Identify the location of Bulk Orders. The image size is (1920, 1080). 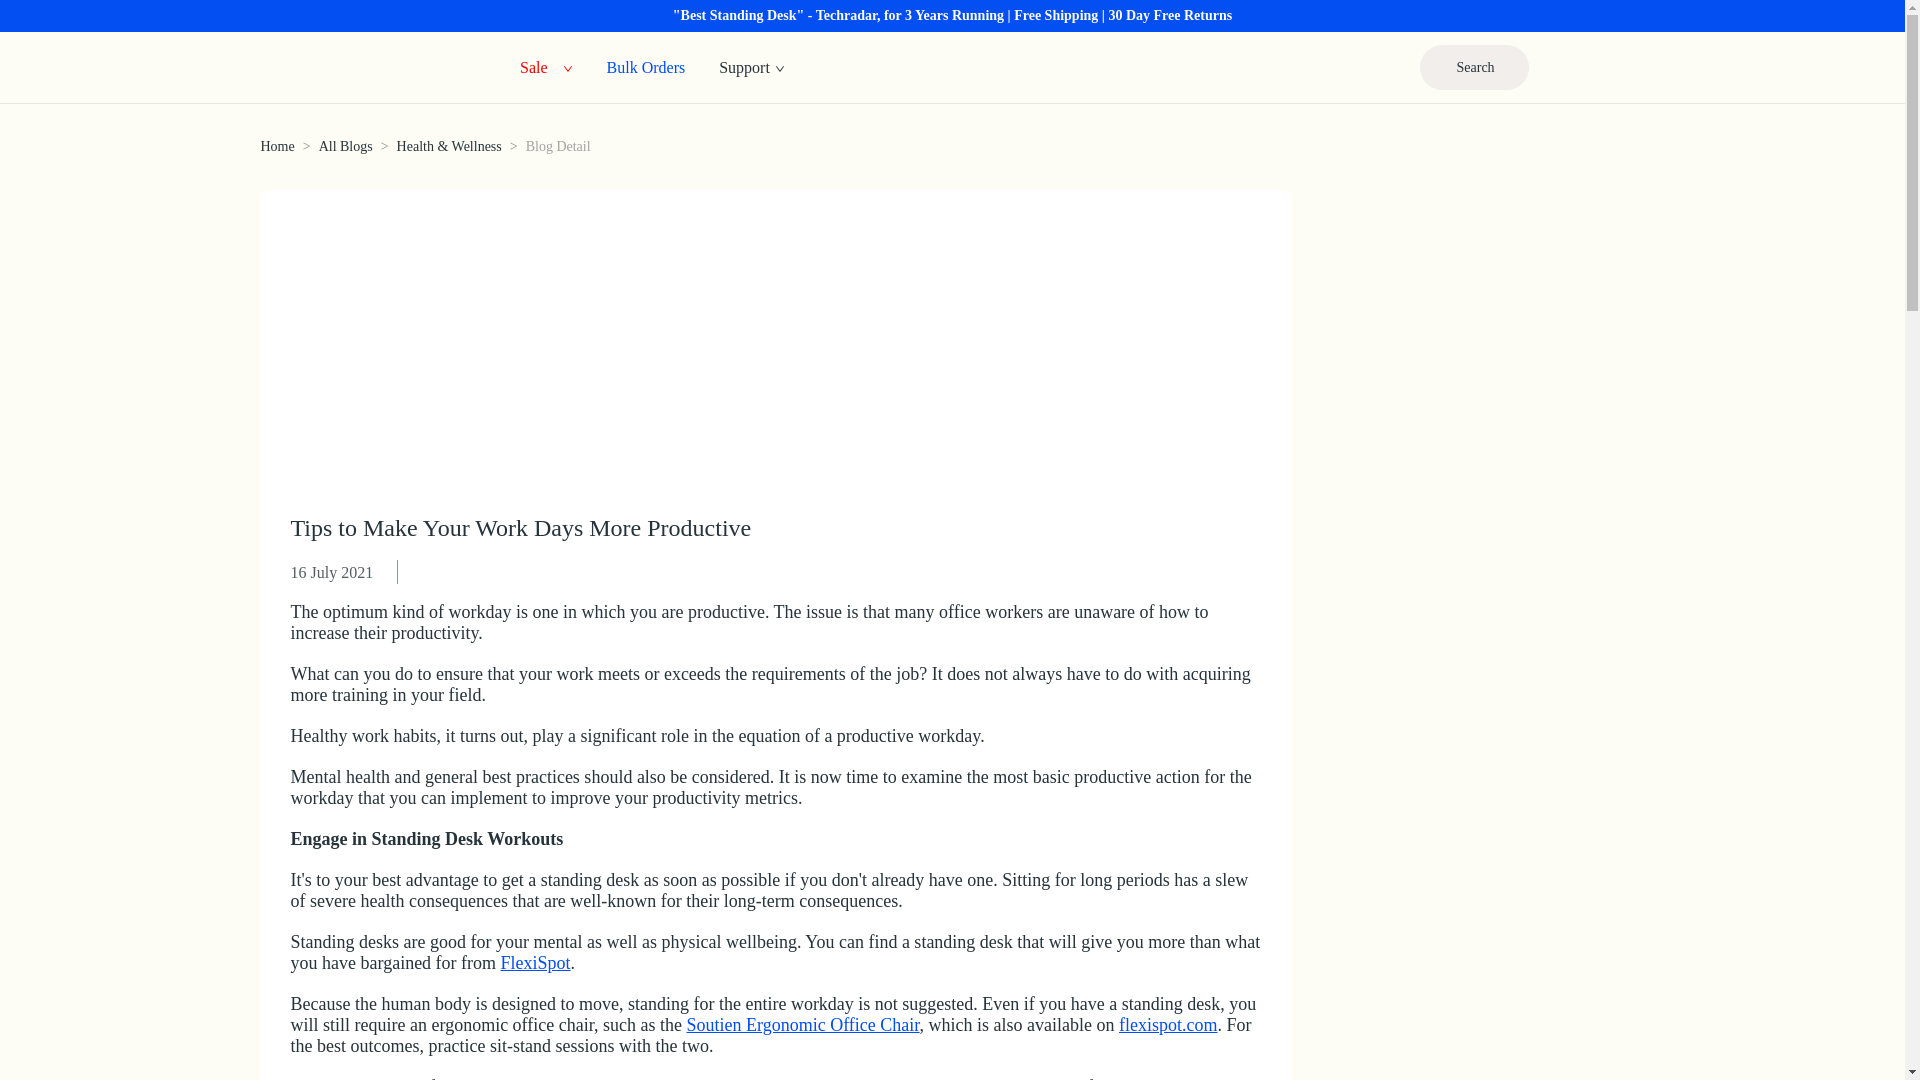
(646, 66).